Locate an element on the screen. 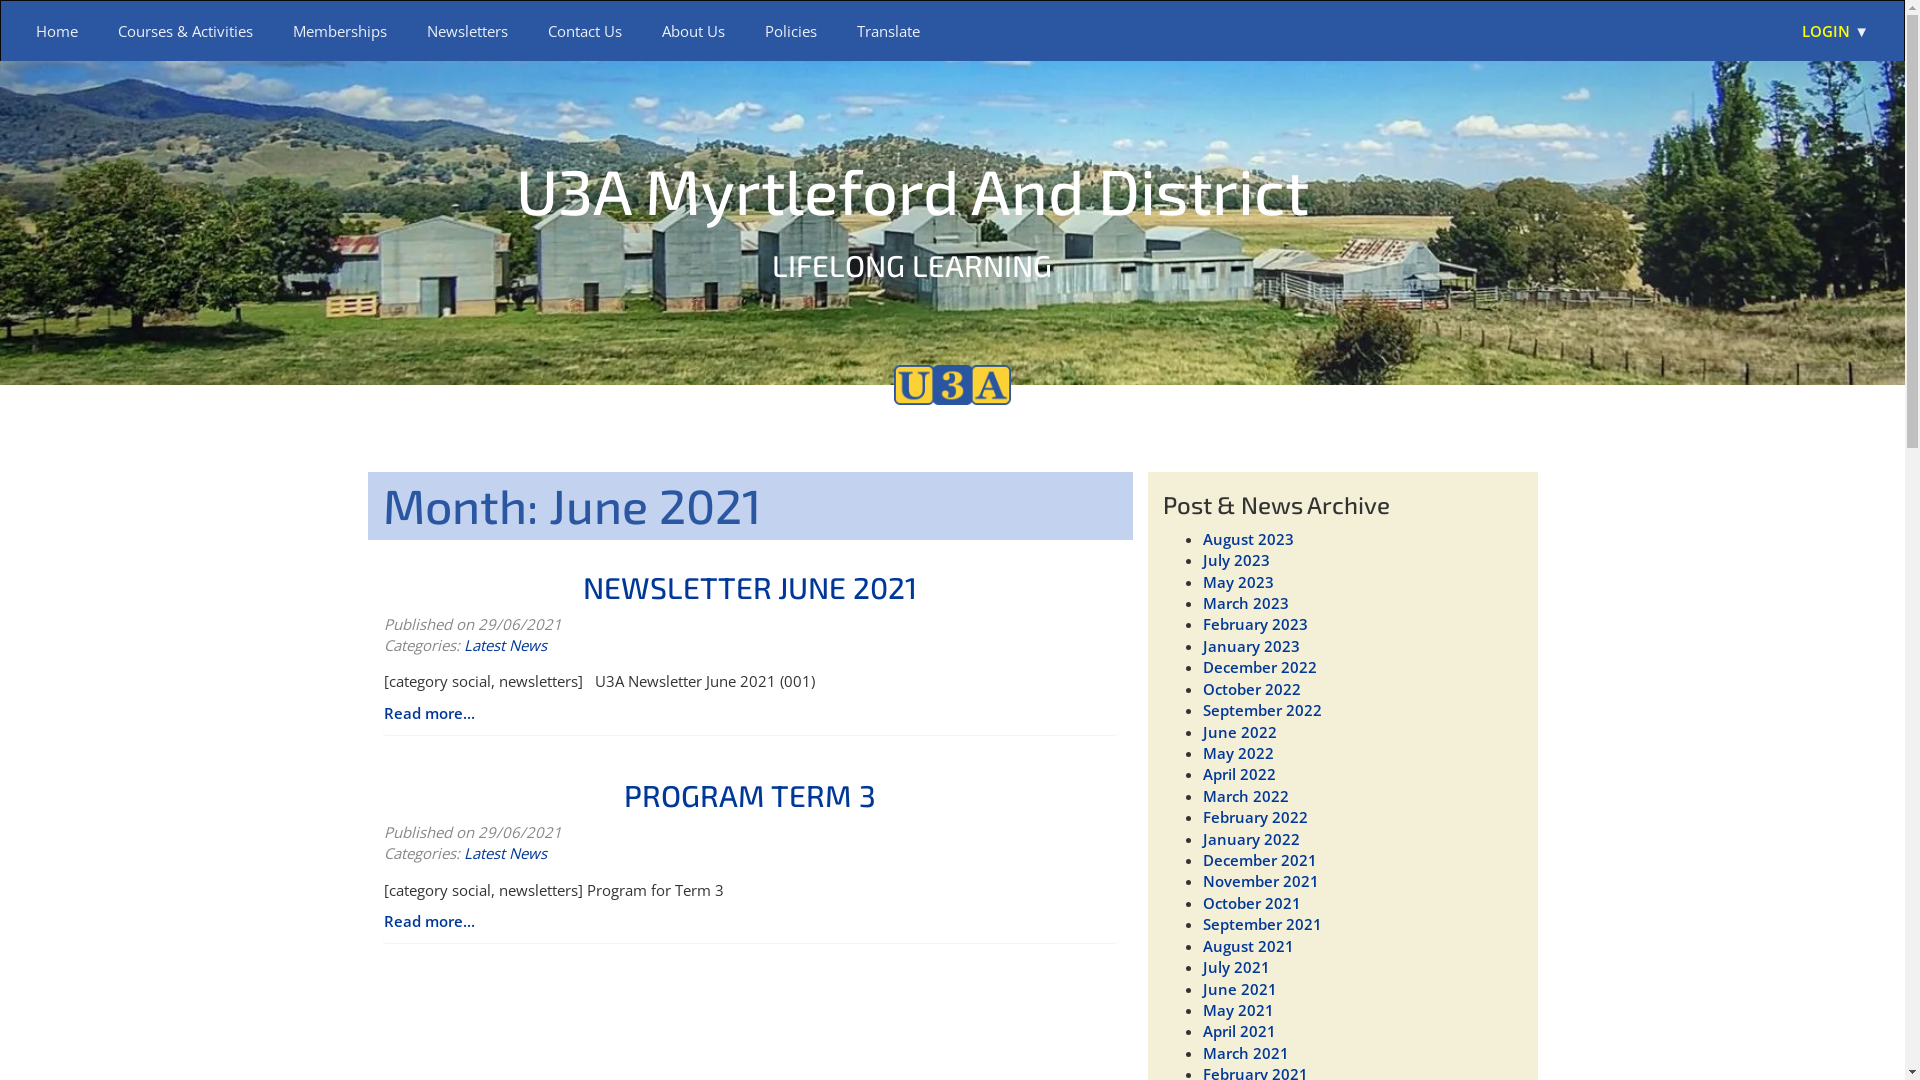 The image size is (1920, 1080). November 2021 is located at coordinates (1260, 881).